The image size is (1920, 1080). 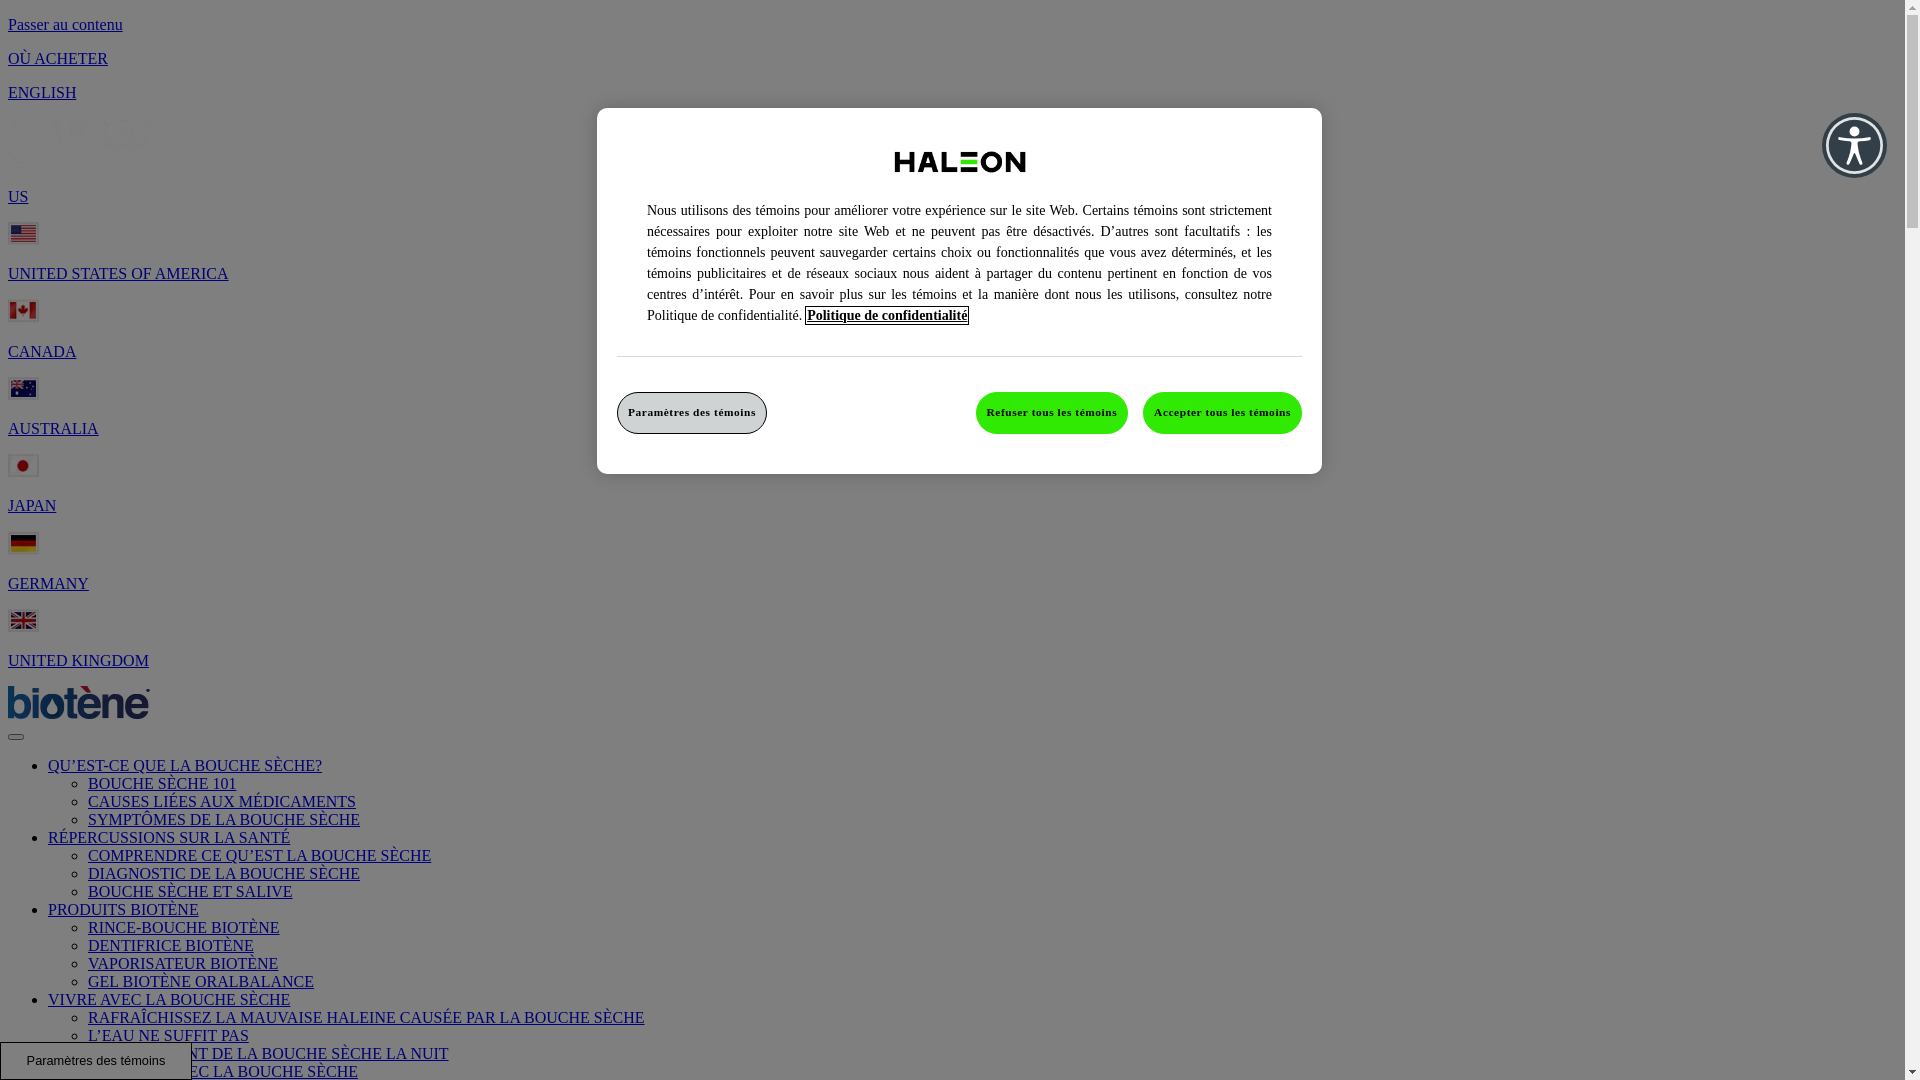 I want to click on UNITED KINGDOM, so click(x=78, y=660).